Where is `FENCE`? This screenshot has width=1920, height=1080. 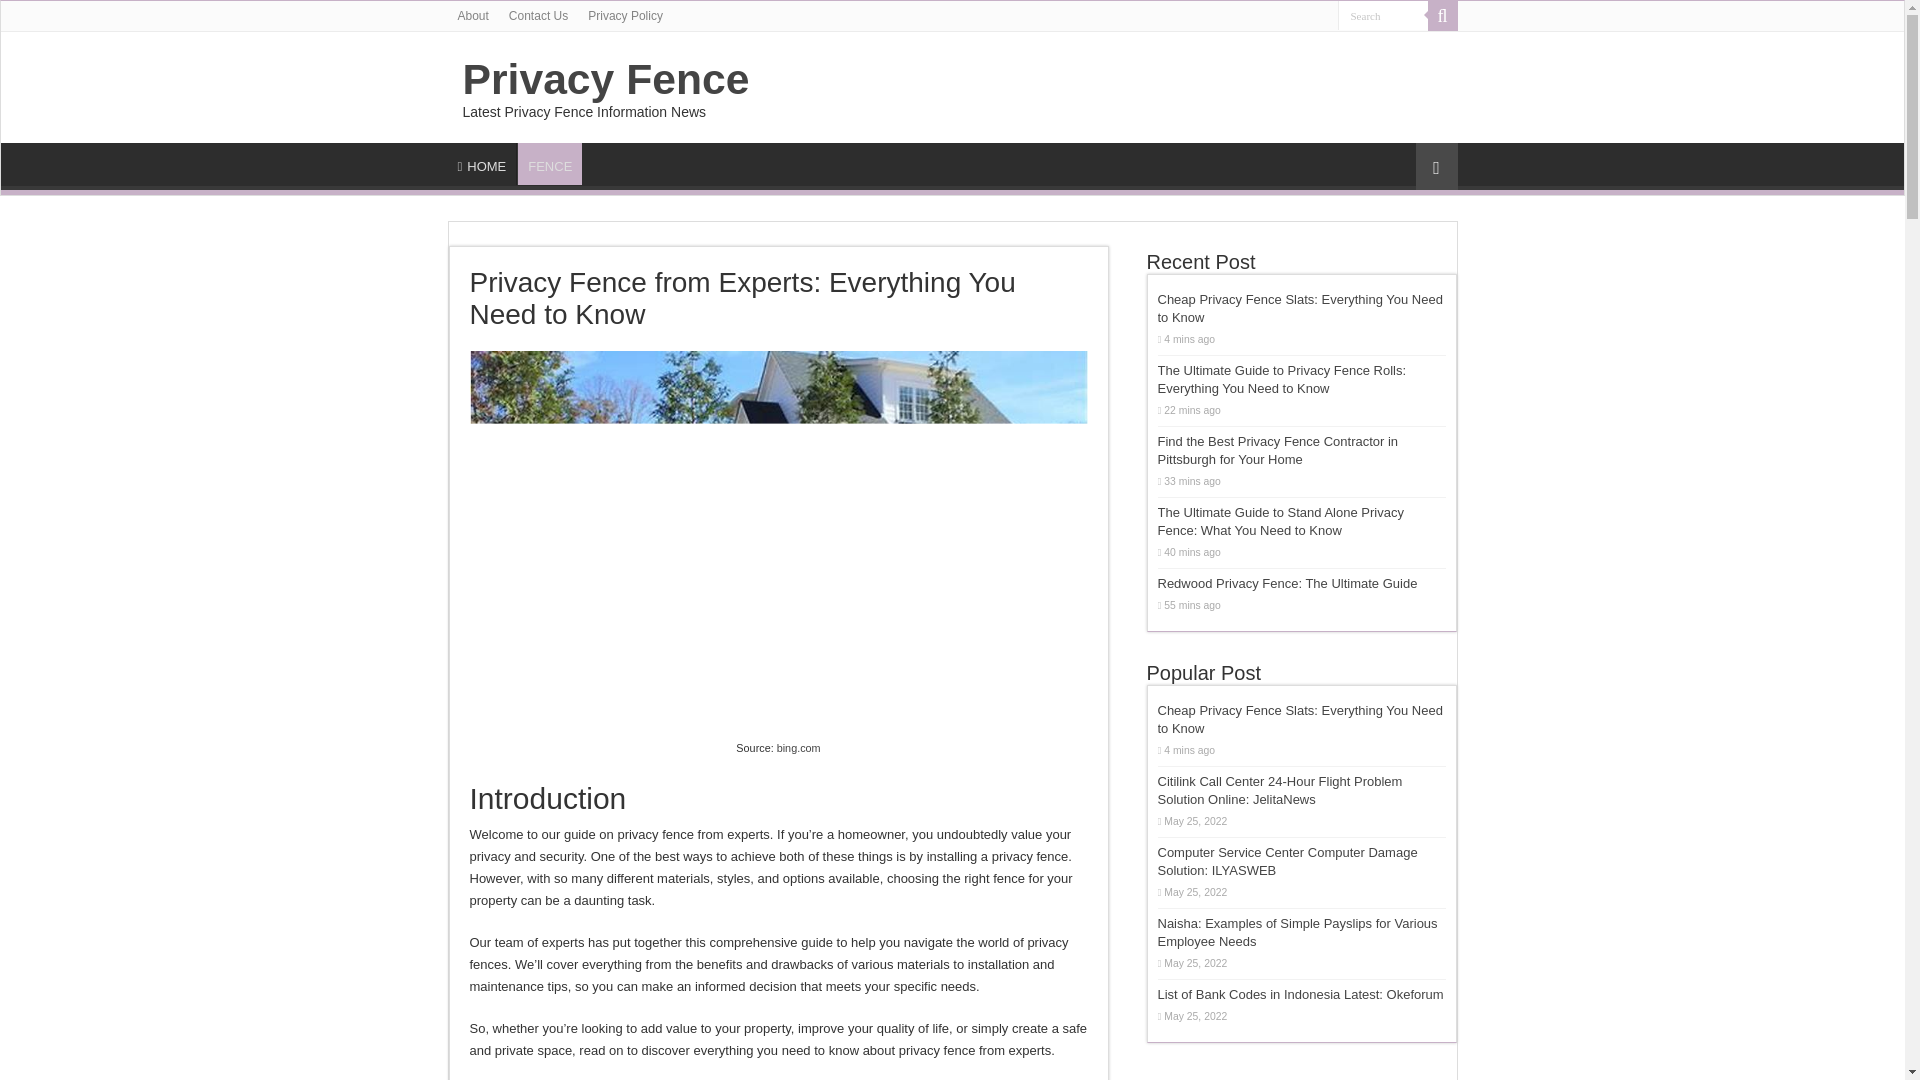 FENCE is located at coordinates (548, 163).